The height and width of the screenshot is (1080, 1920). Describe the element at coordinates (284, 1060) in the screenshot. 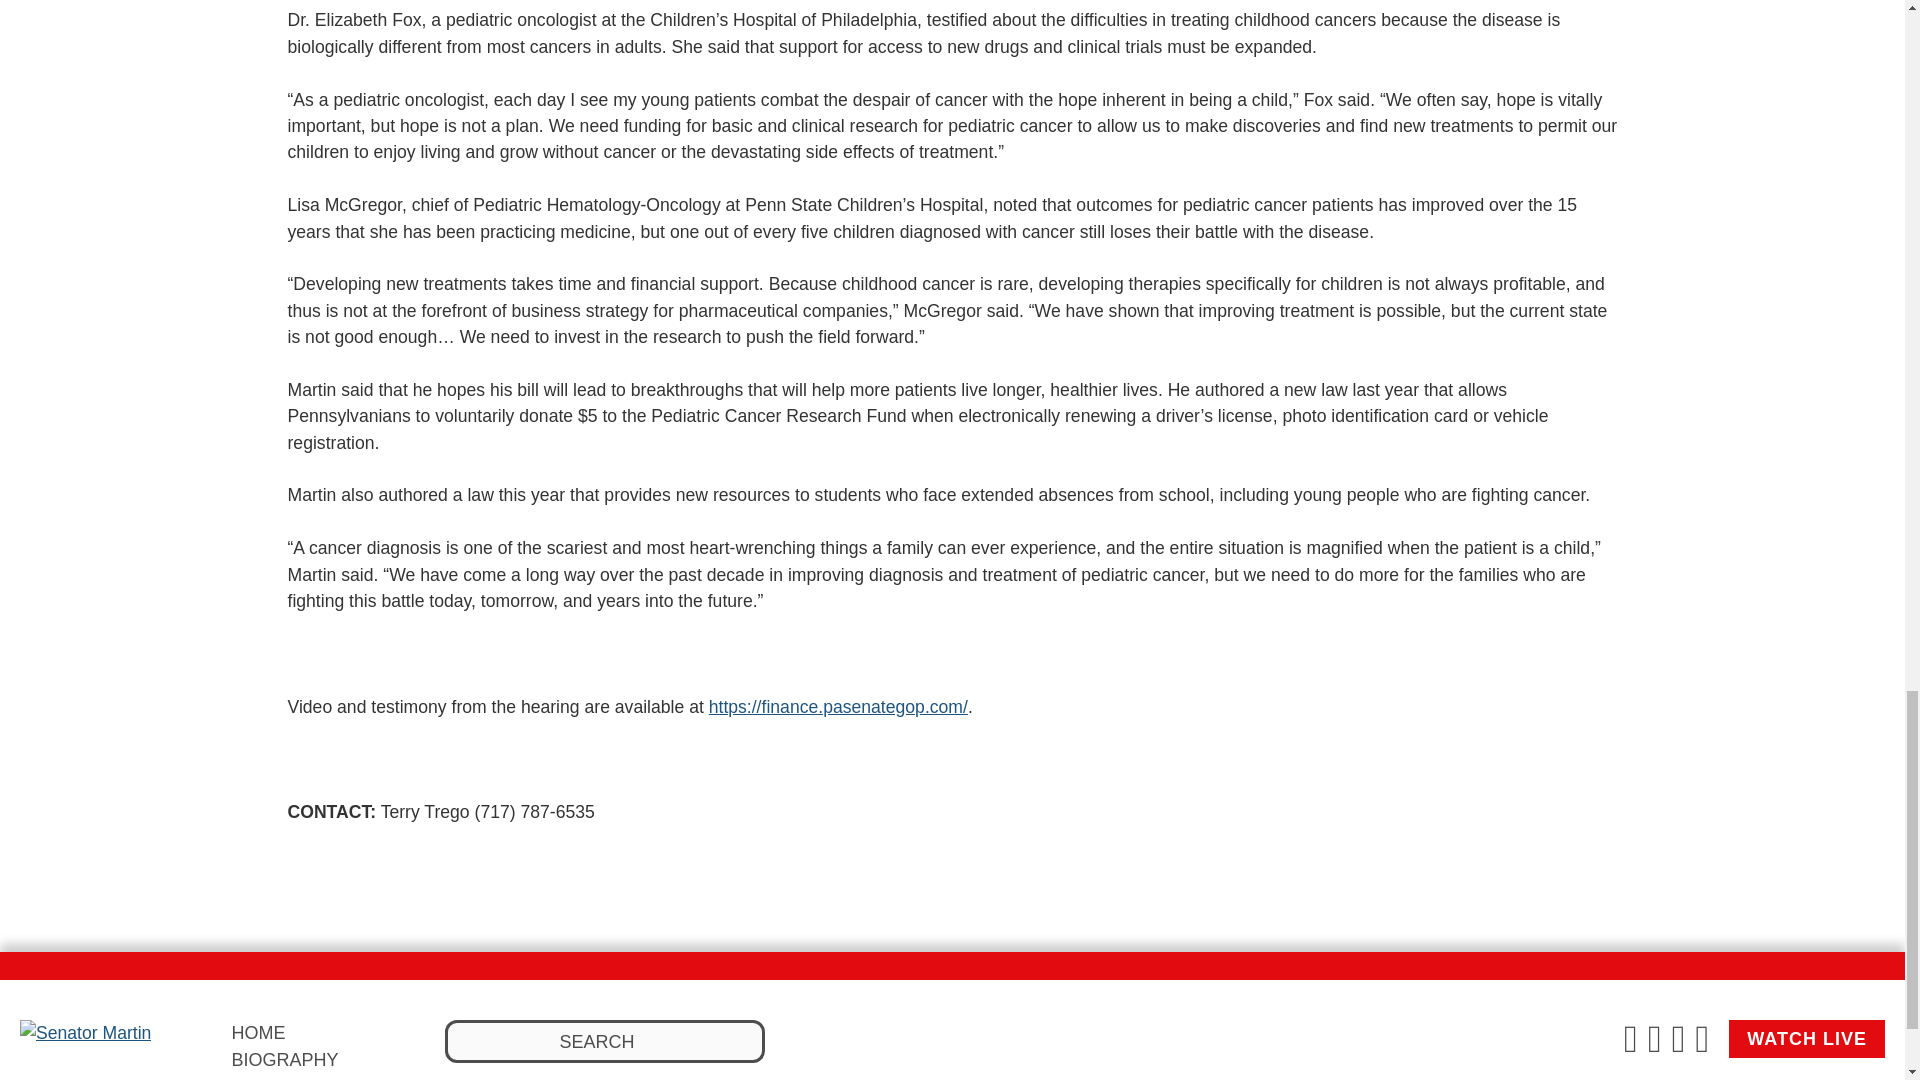

I see `BIOGRAPHY` at that location.